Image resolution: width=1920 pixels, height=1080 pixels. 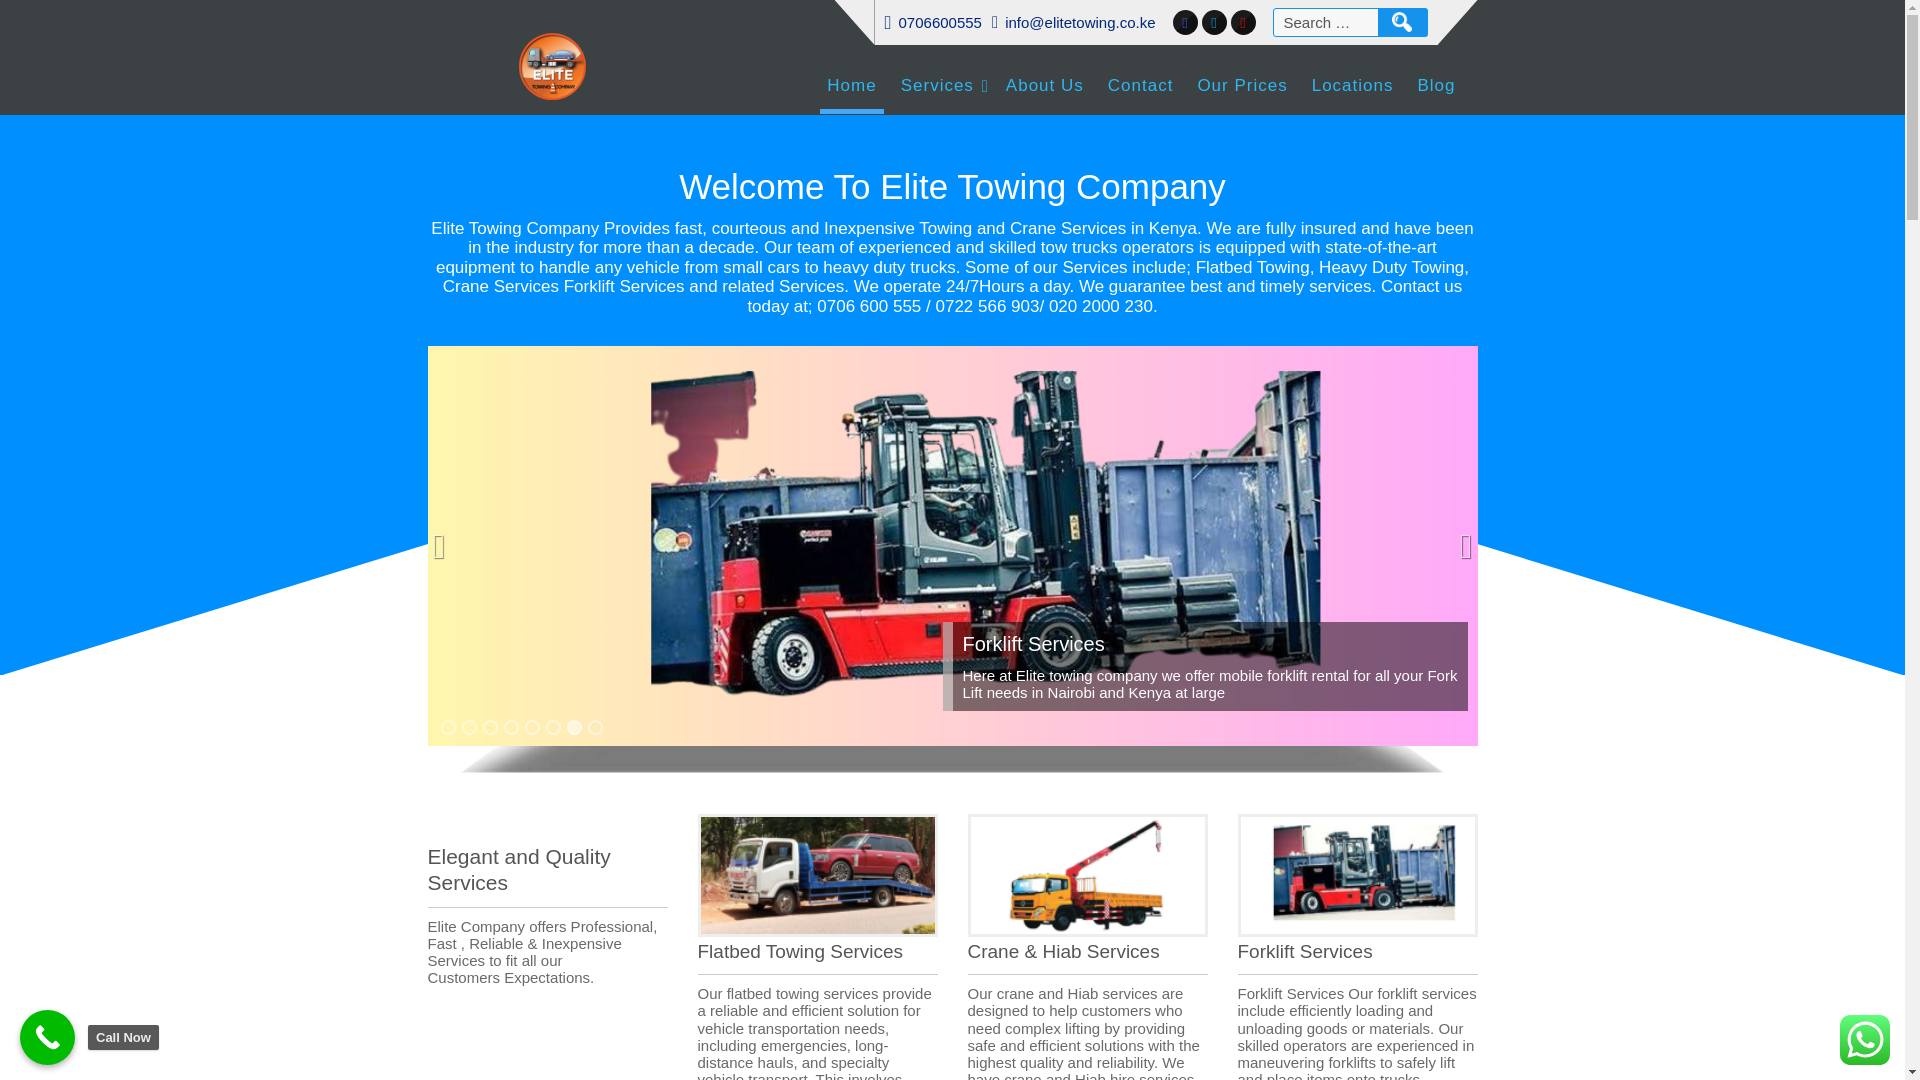 What do you see at coordinates (941, 88) in the screenshot?
I see `Services` at bounding box center [941, 88].